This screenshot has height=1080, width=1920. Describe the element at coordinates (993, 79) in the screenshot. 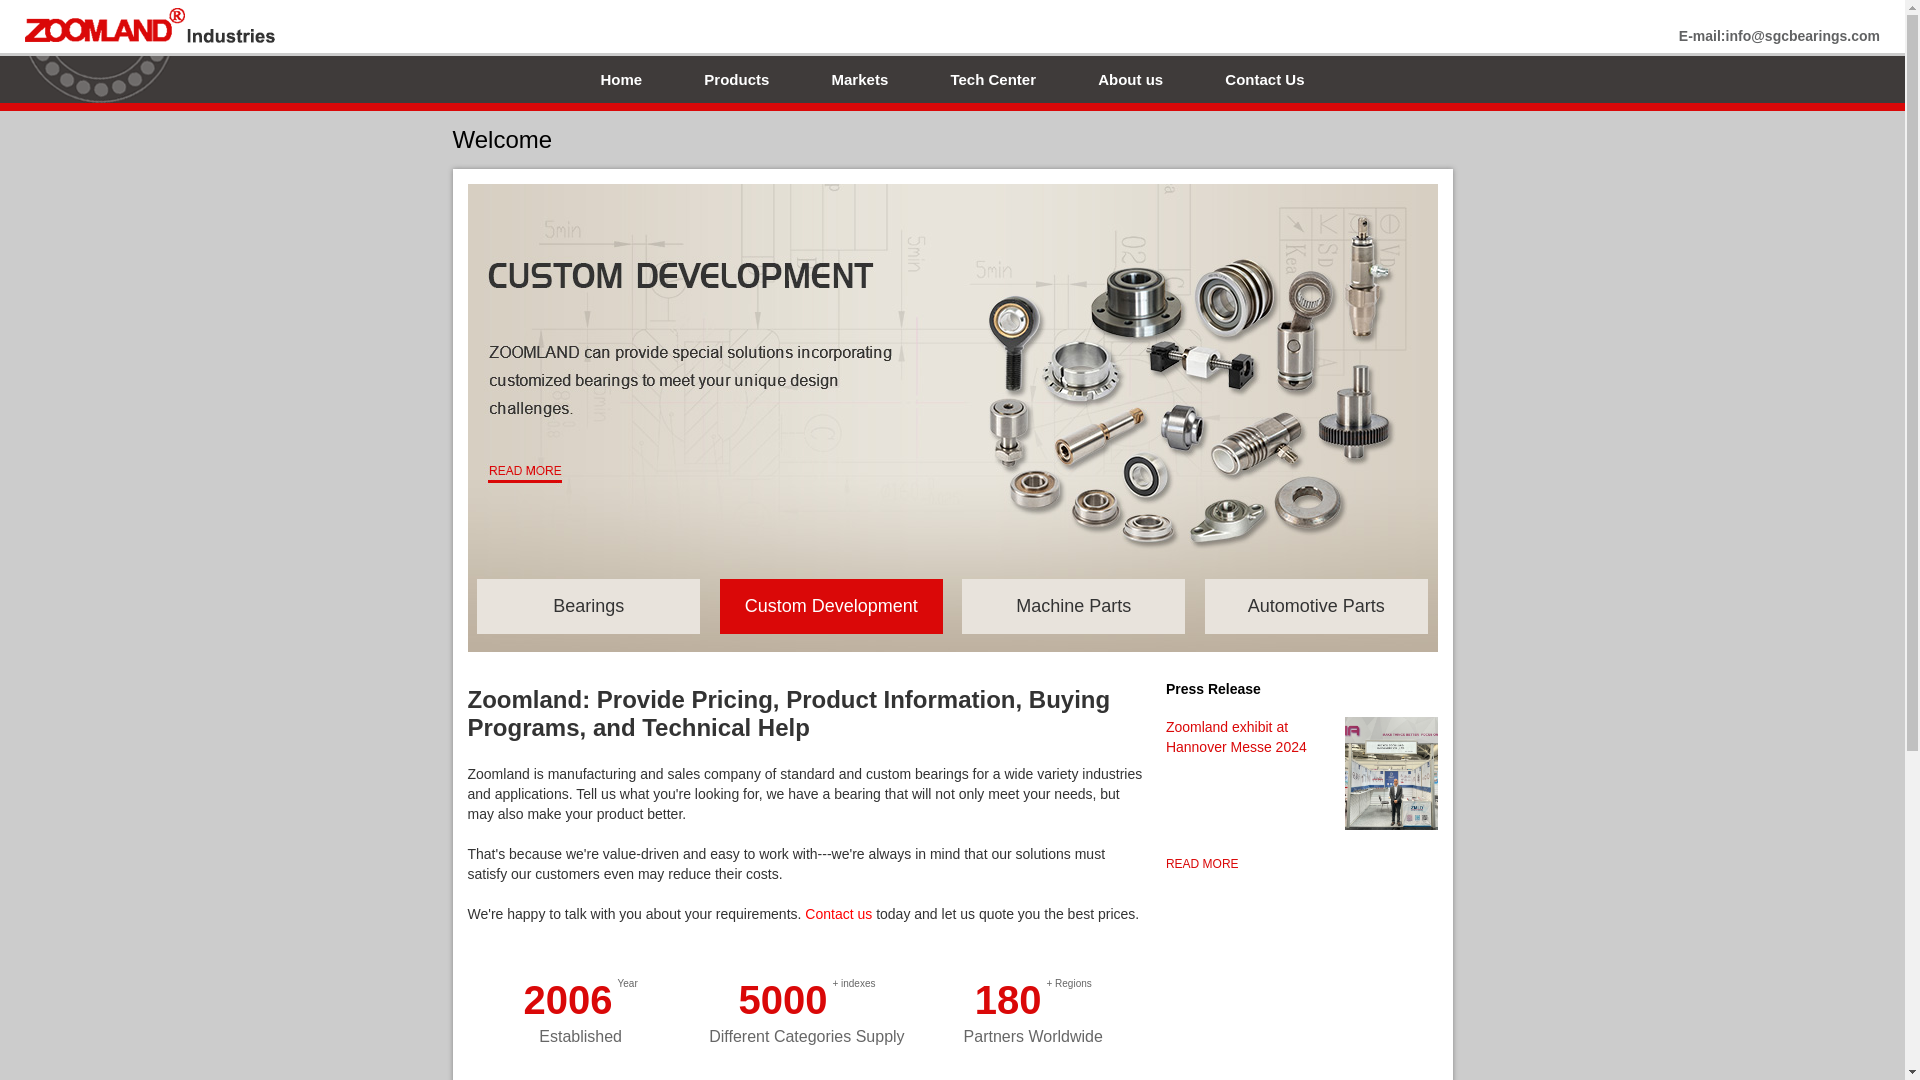

I see `Tech Center` at that location.